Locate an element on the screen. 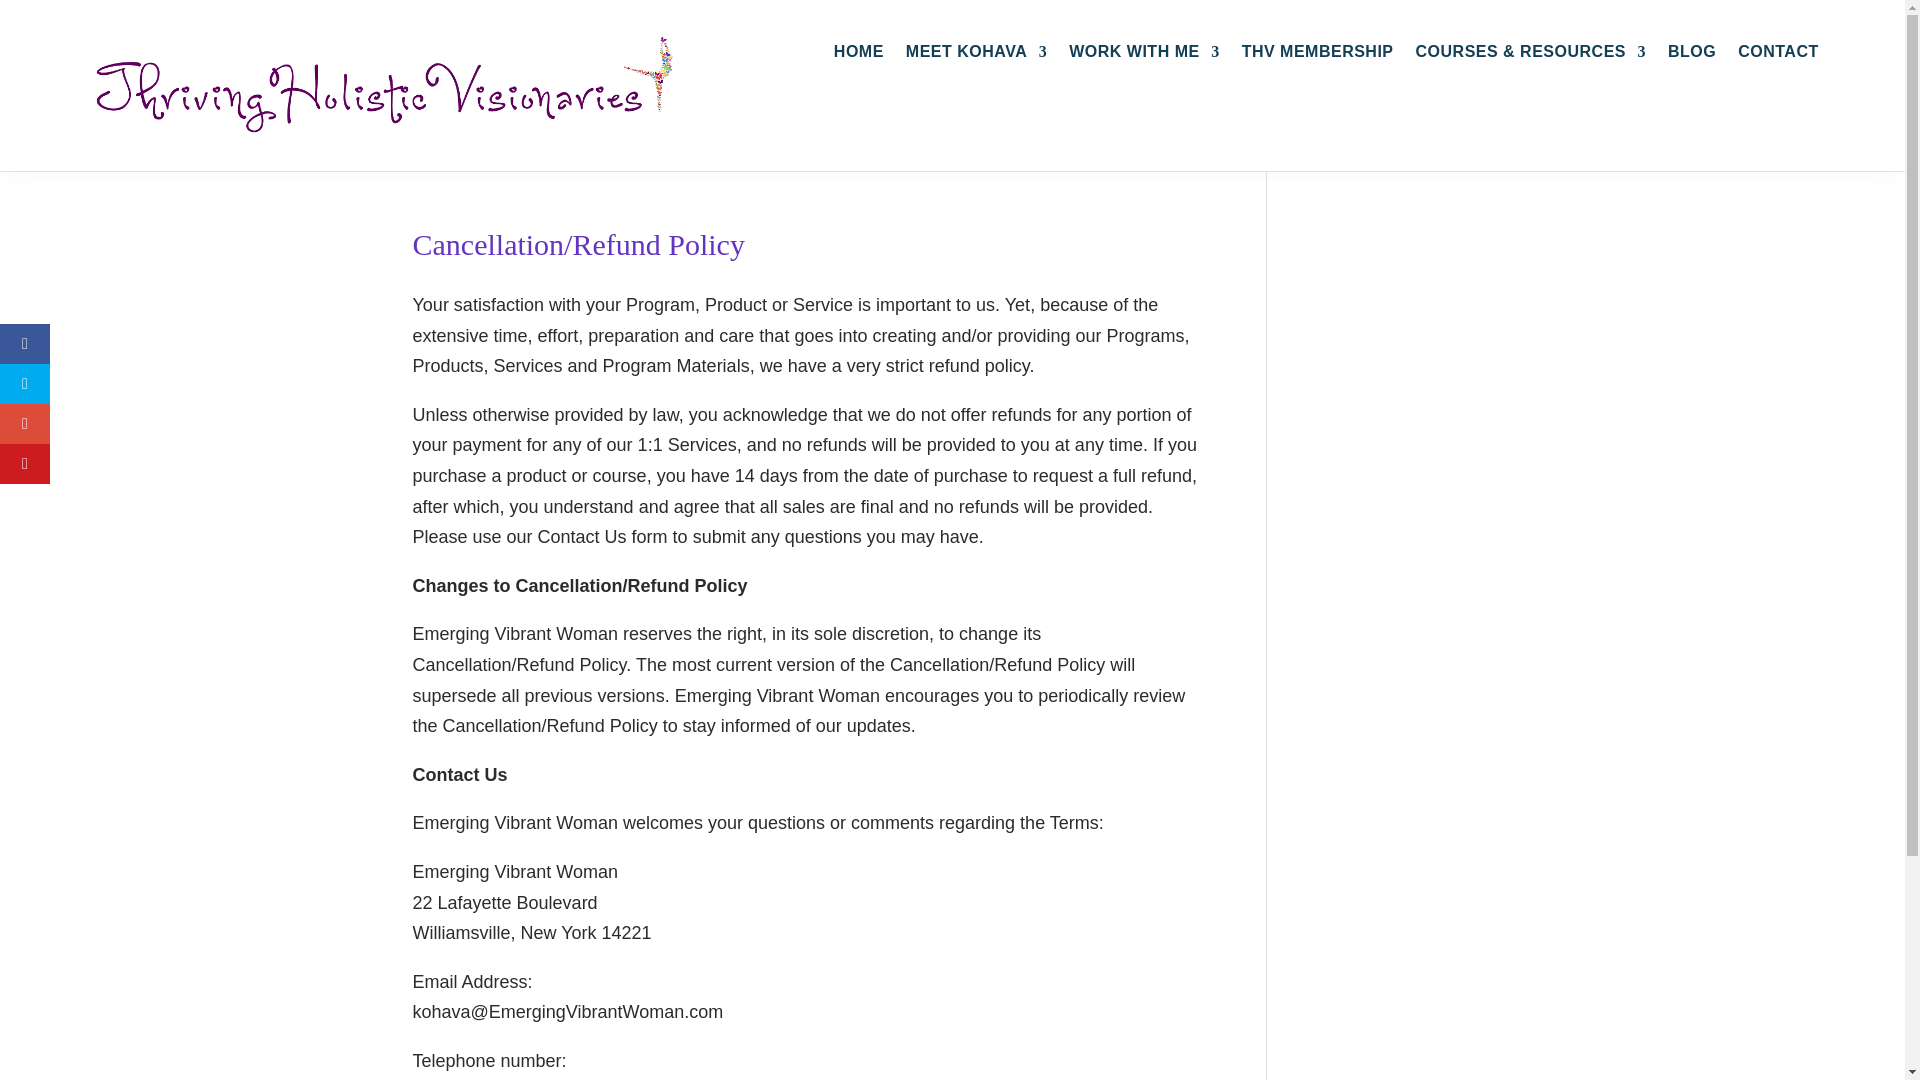  HOME is located at coordinates (858, 56).